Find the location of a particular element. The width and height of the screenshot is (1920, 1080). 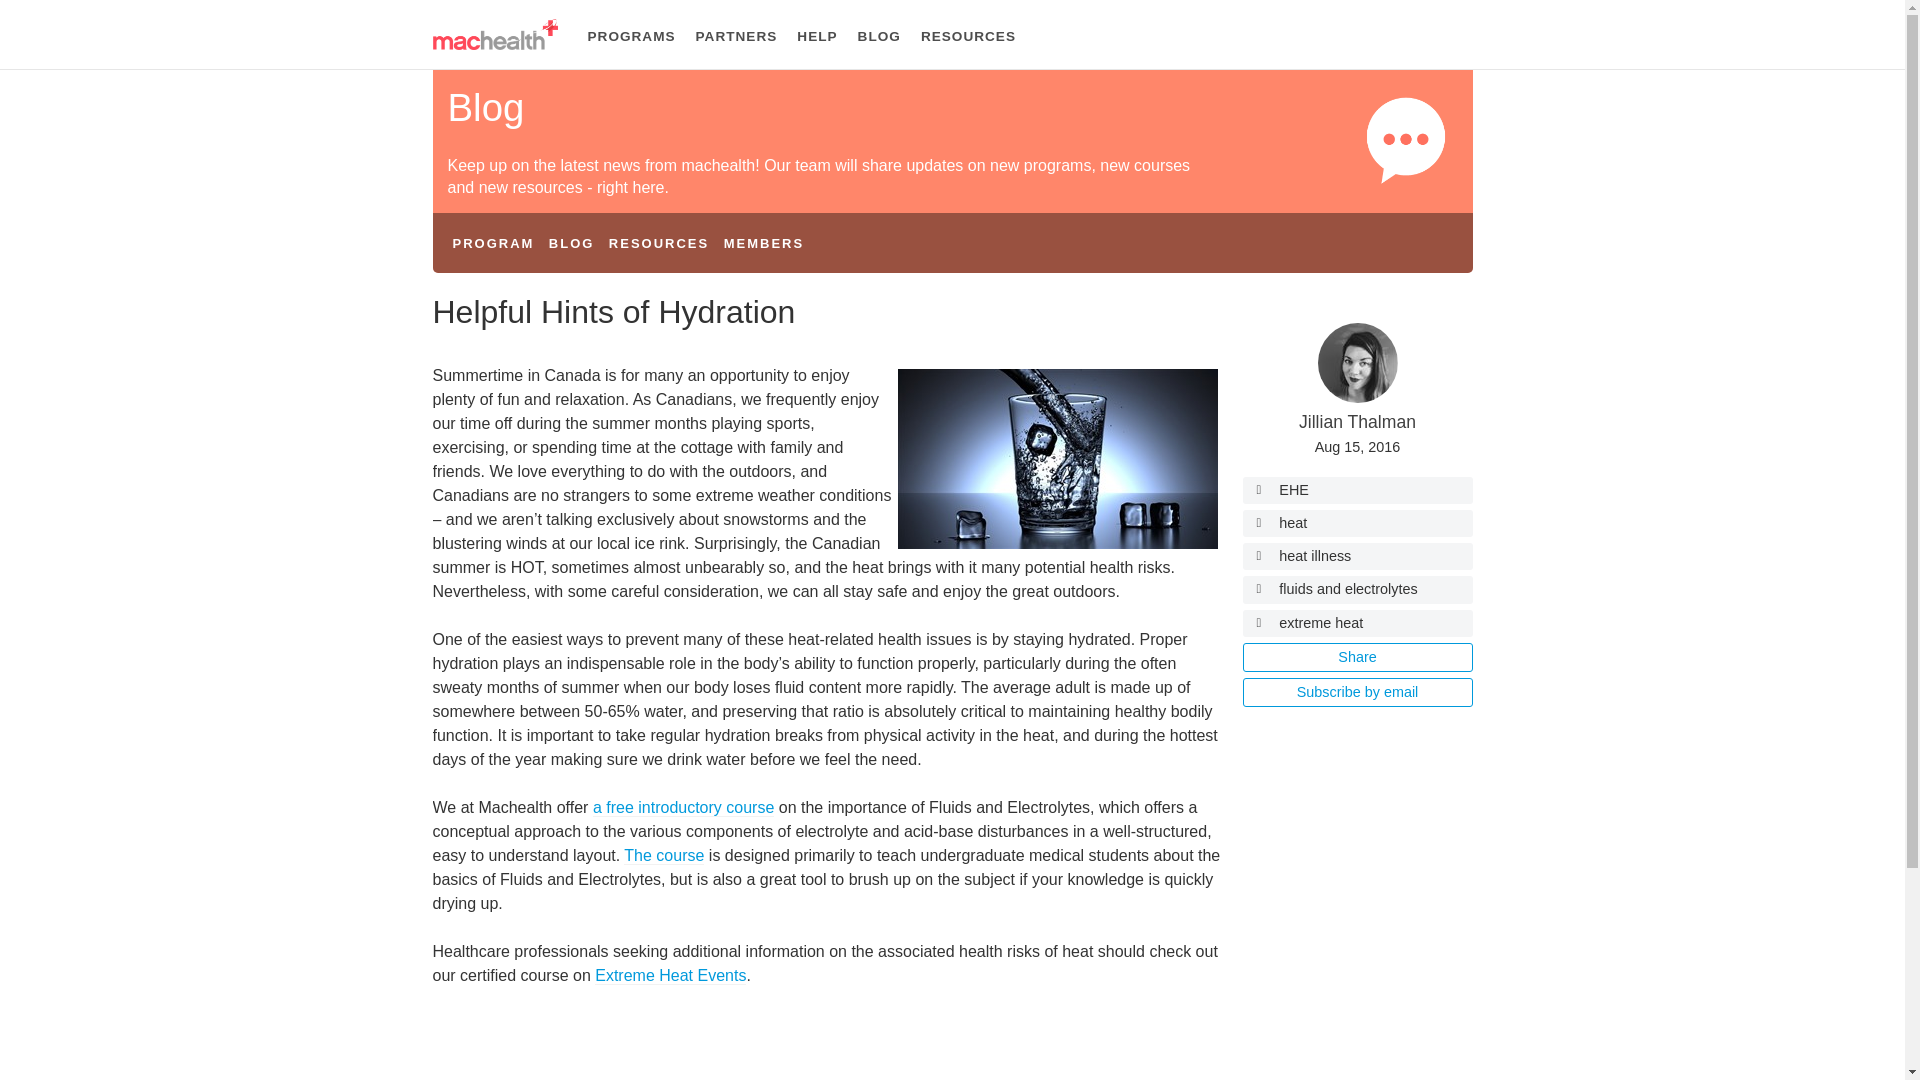

PARTNERS is located at coordinates (736, 37).